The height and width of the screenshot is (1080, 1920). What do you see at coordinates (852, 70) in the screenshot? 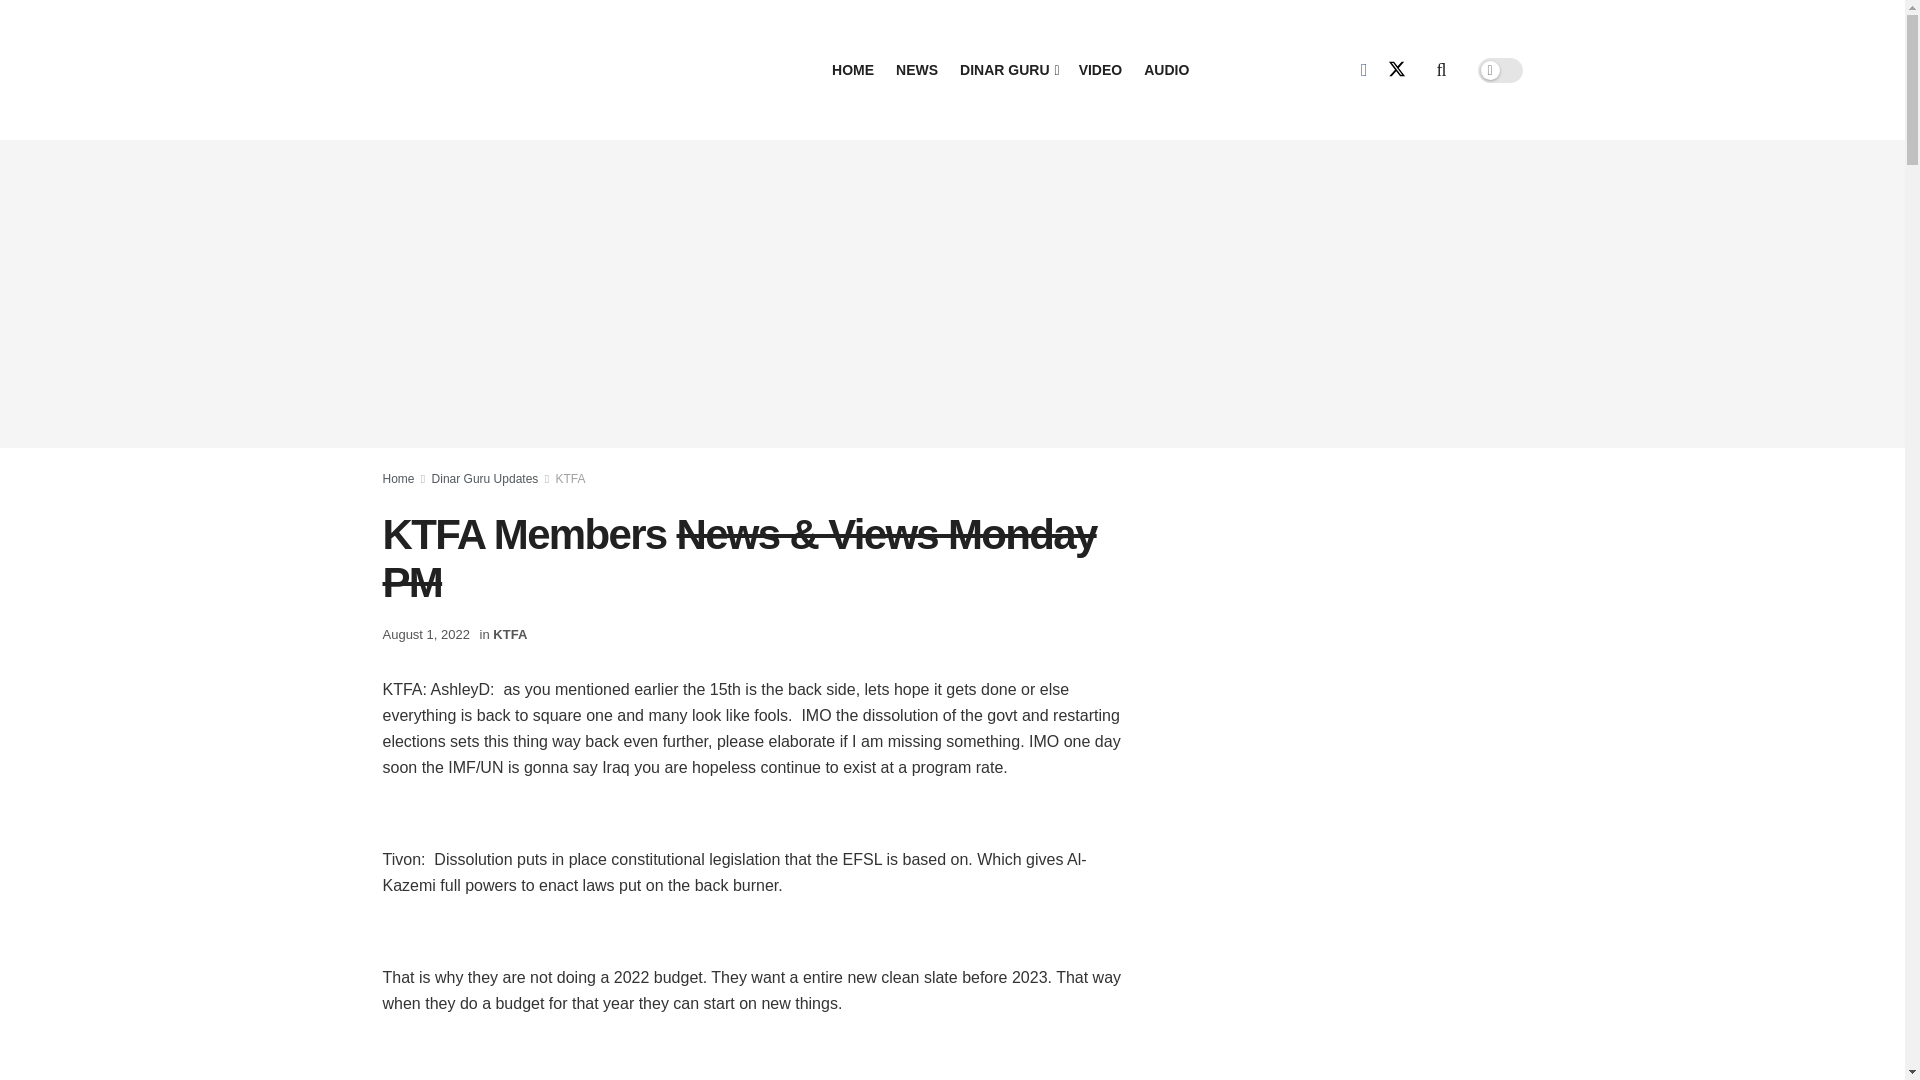
I see `HOME` at bounding box center [852, 70].